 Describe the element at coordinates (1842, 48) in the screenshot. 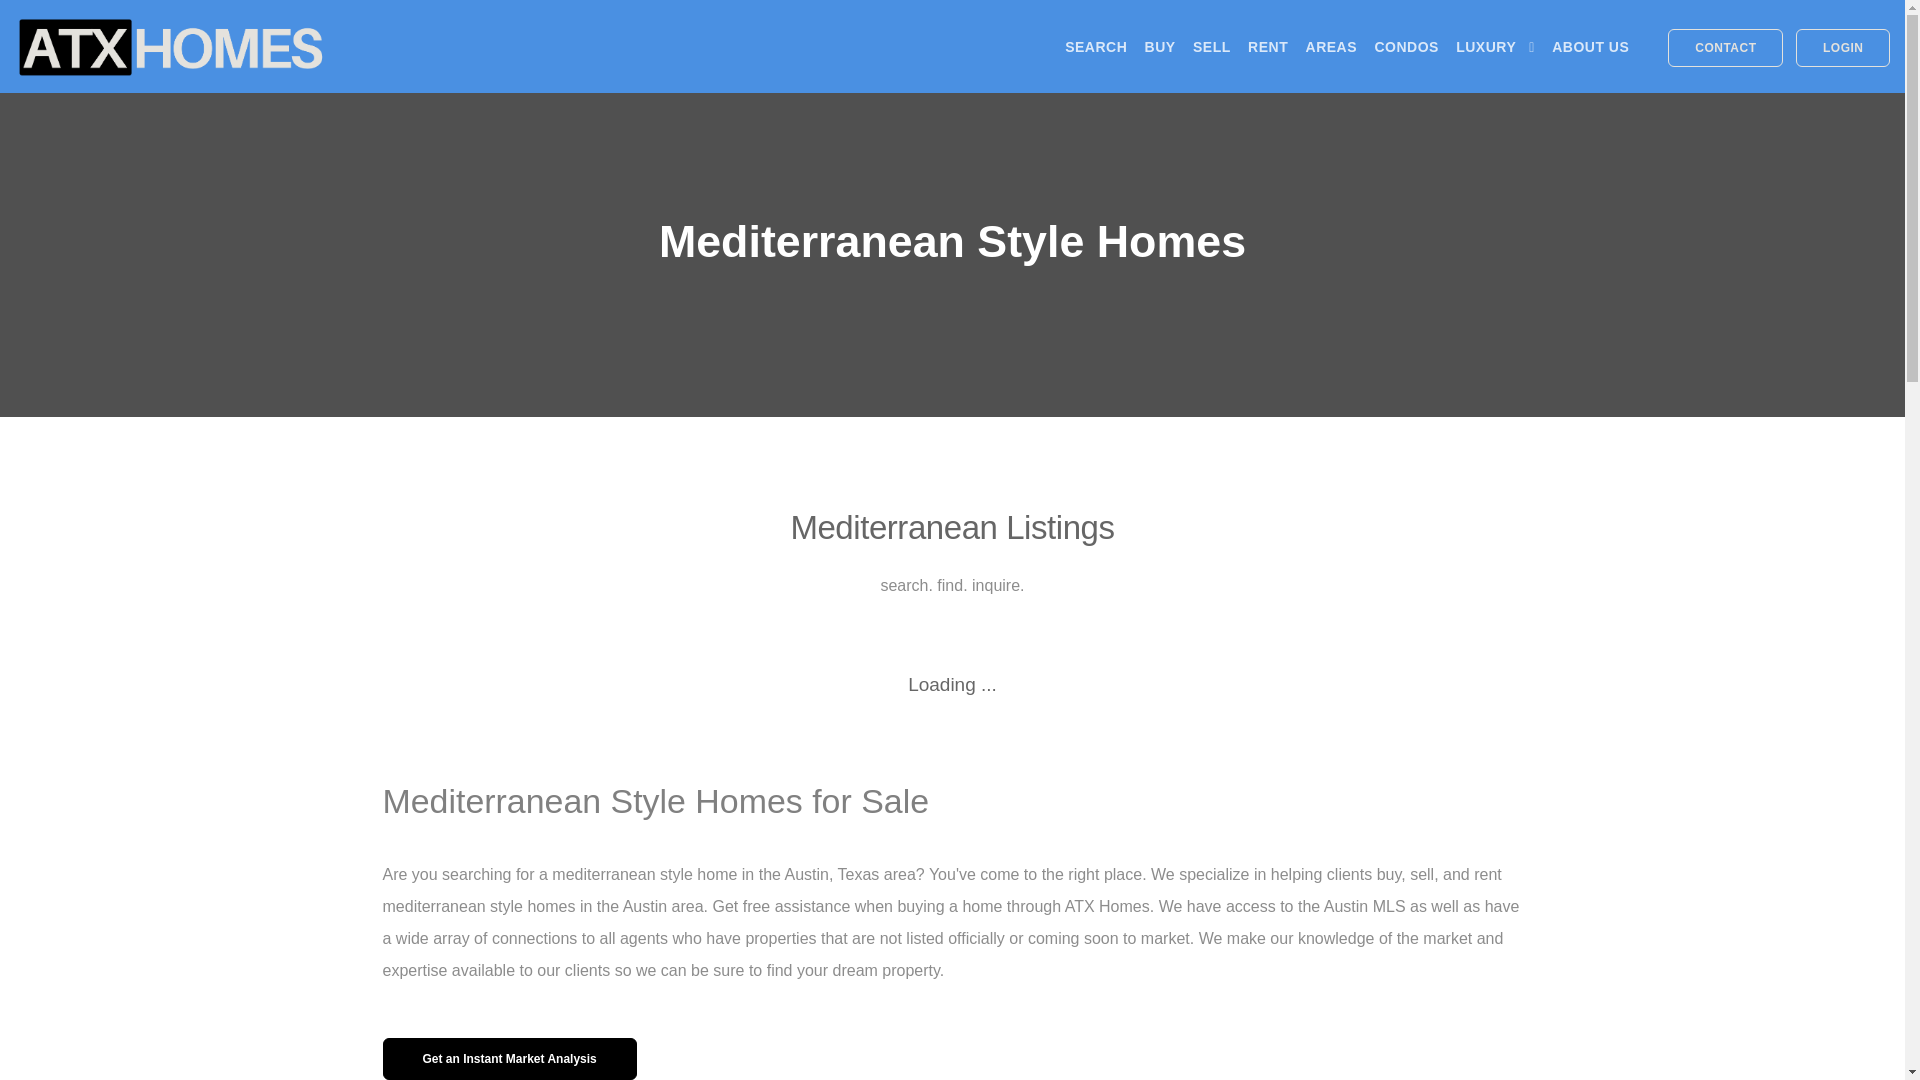

I see `LOGIN` at that location.